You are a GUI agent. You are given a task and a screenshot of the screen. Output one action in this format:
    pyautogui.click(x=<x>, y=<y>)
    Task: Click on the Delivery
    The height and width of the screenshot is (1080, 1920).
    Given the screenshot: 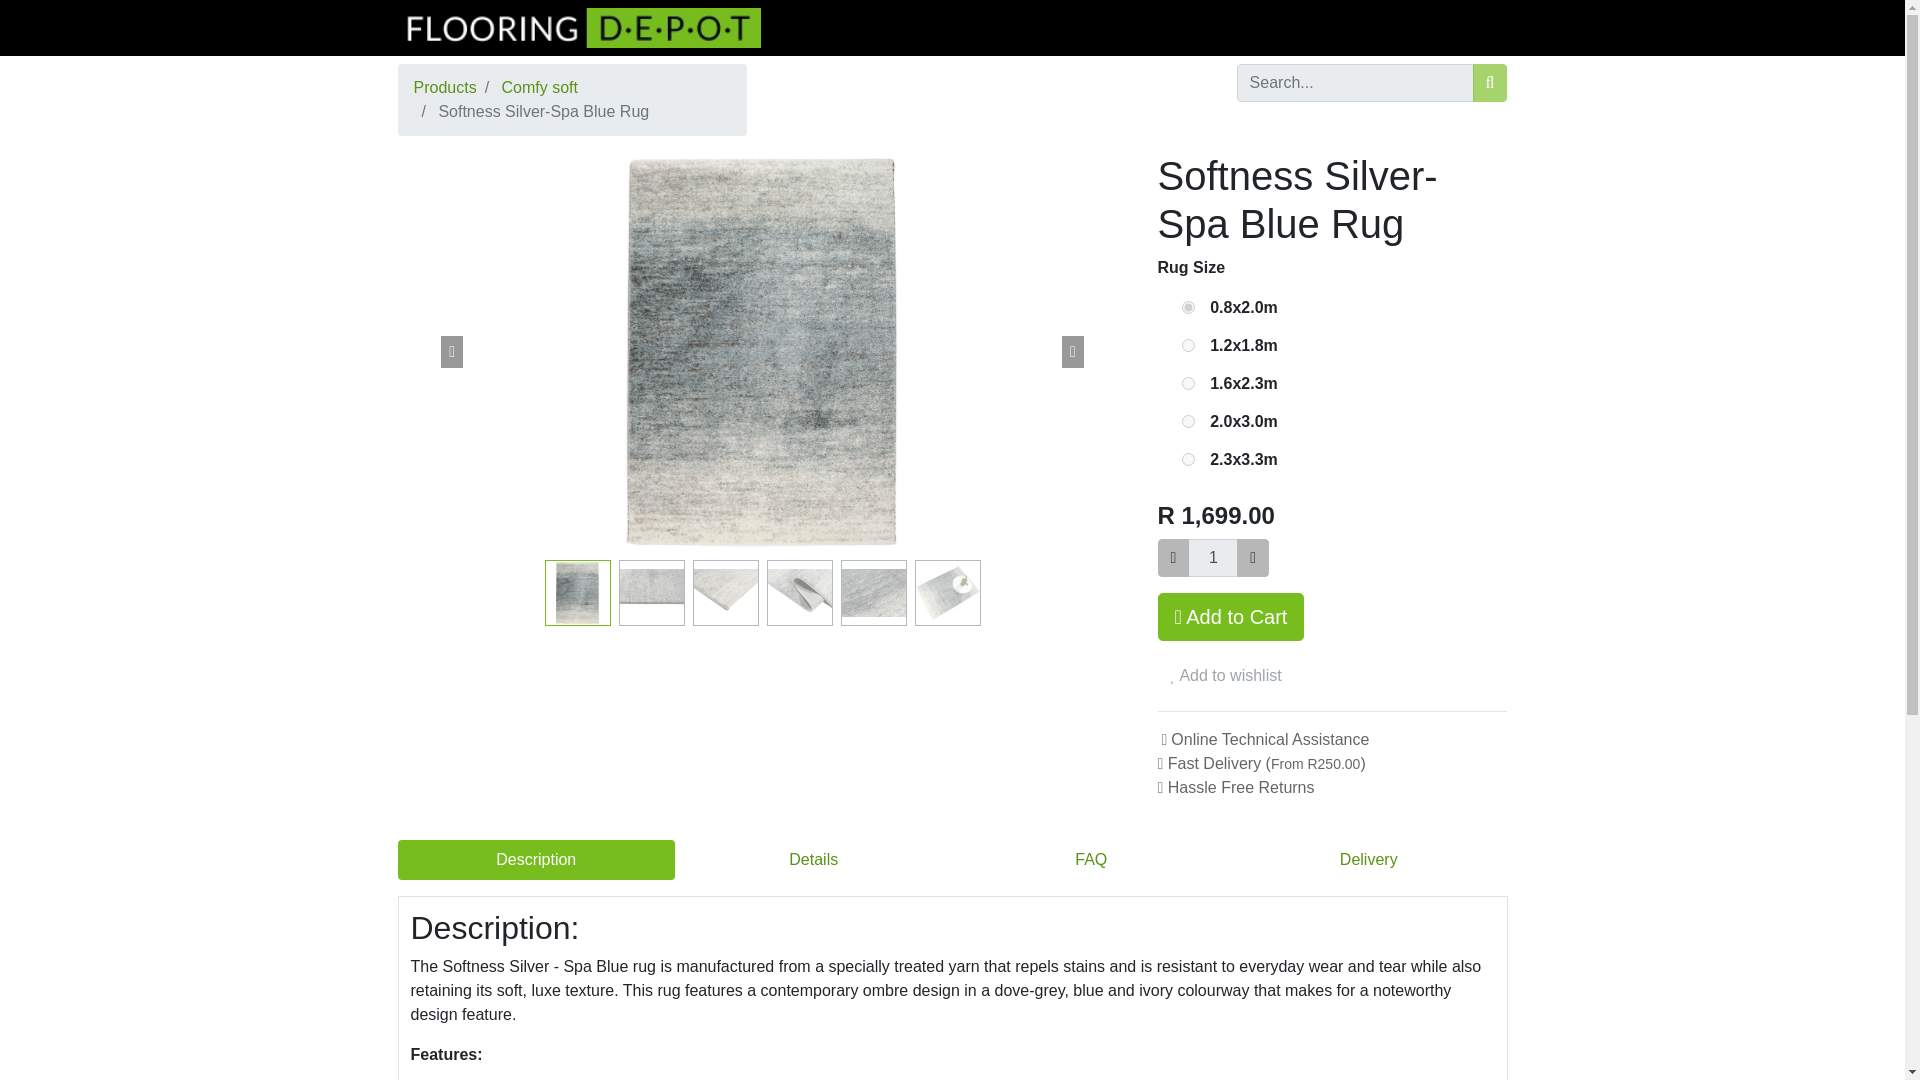 What is the action you would take?
    pyautogui.click(x=1368, y=860)
    